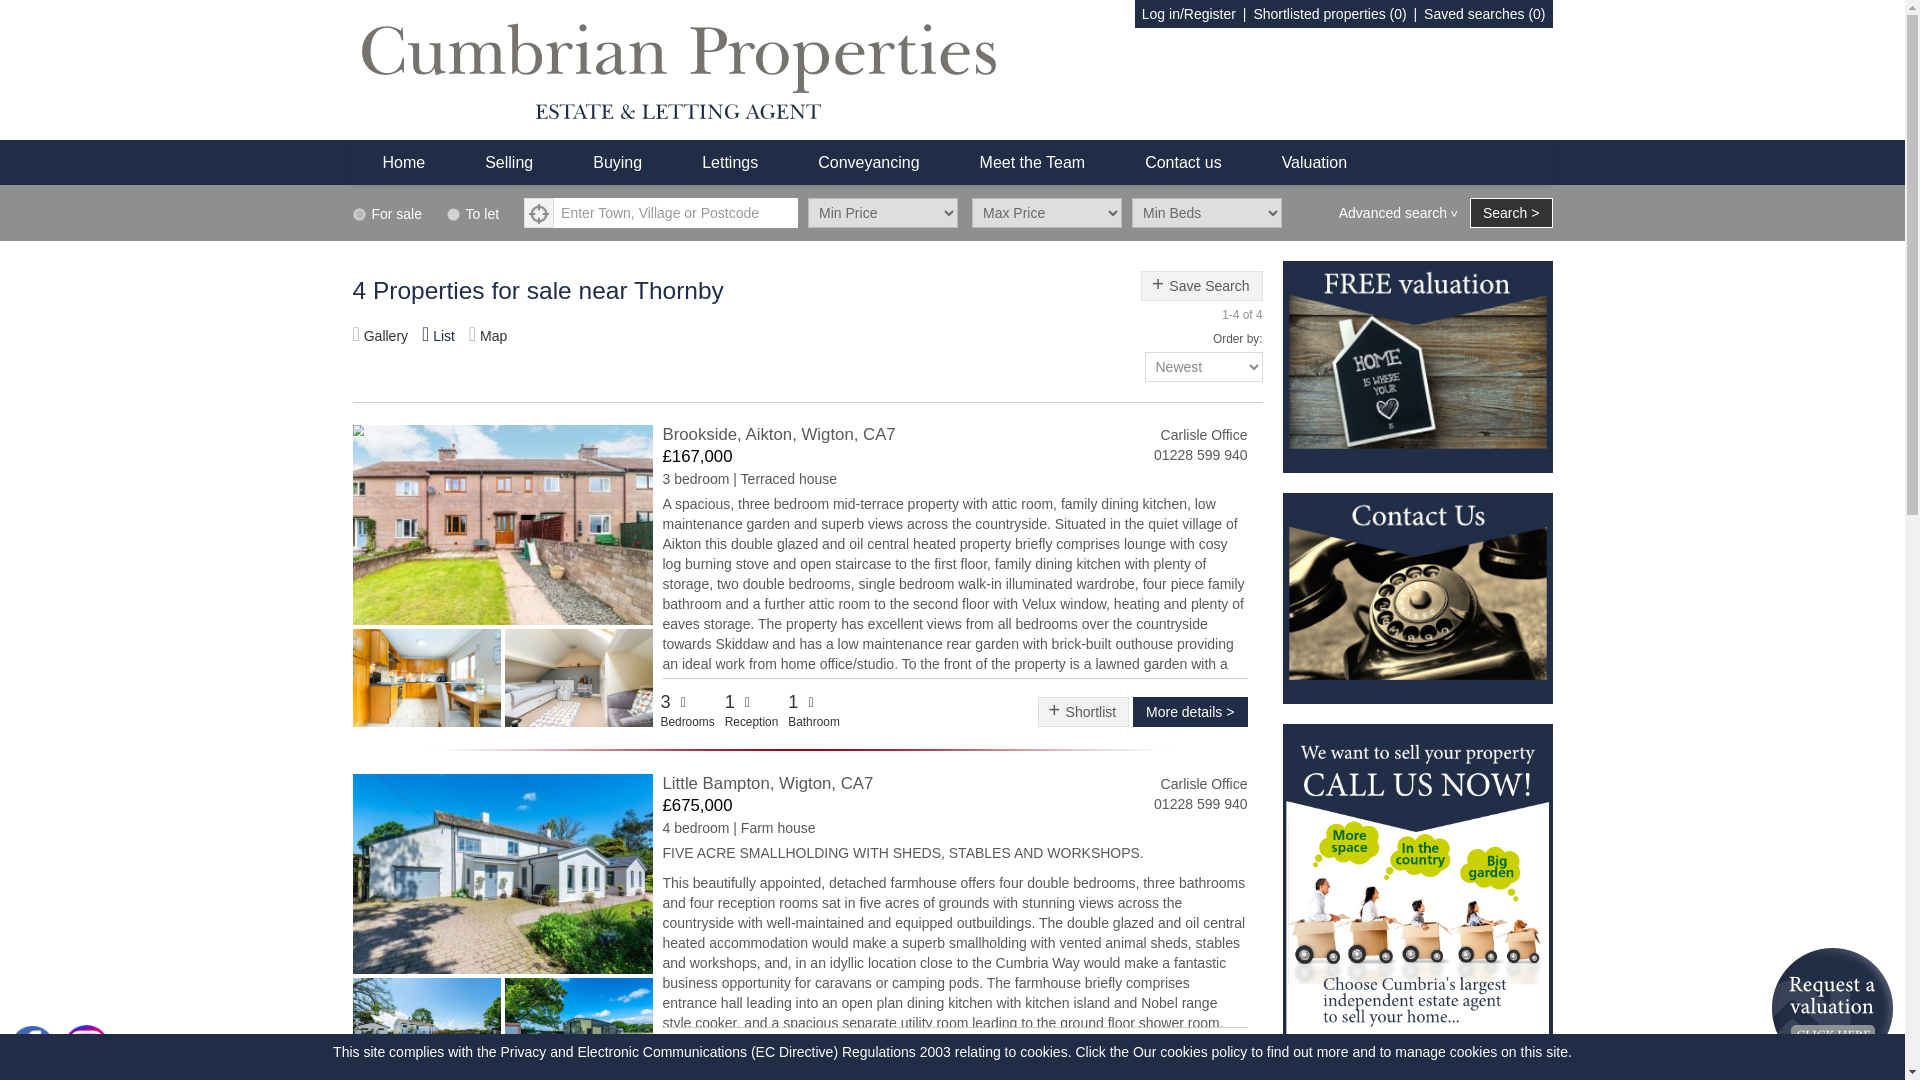  Describe the element at coordinates (1189, 711) in the screenshot. I see `More details` at that location.